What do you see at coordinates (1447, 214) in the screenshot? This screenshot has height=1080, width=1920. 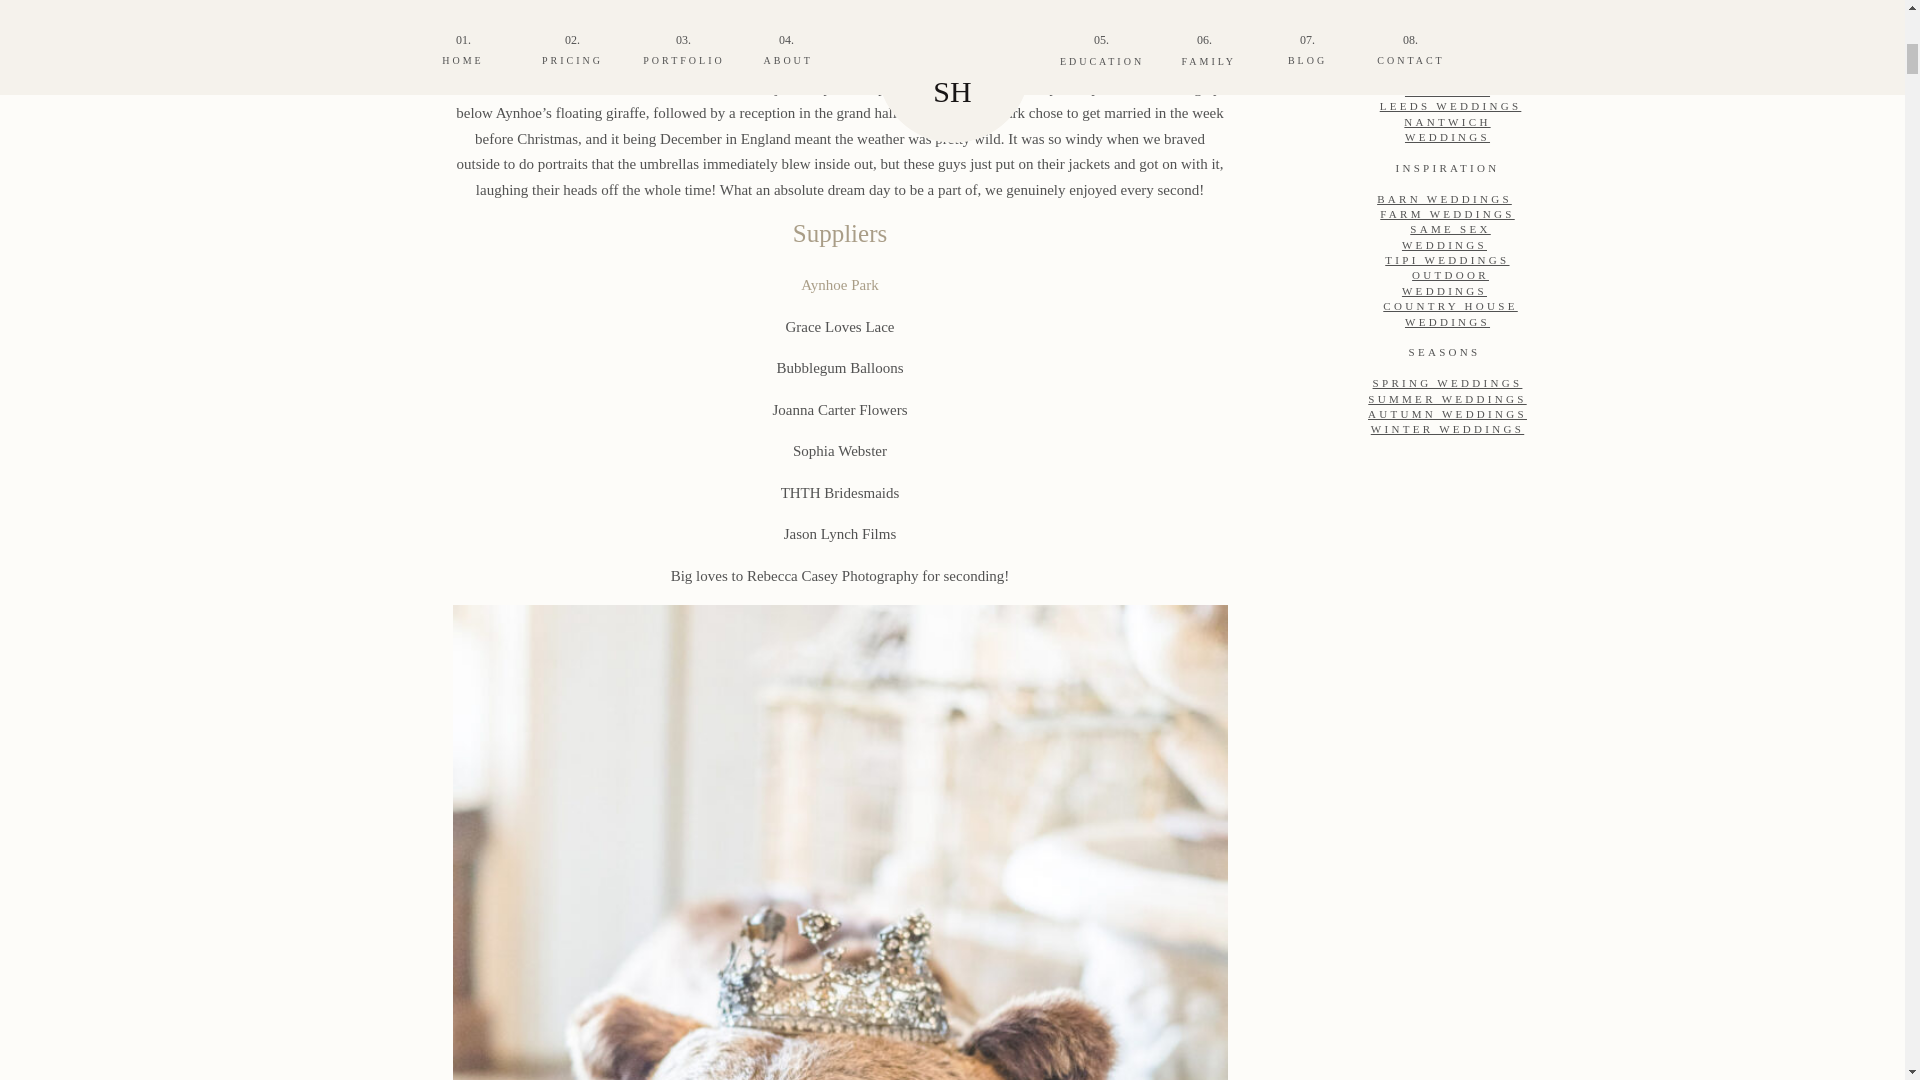 I see `FARM WEDDINGS` at bounding box center [1447, 214].